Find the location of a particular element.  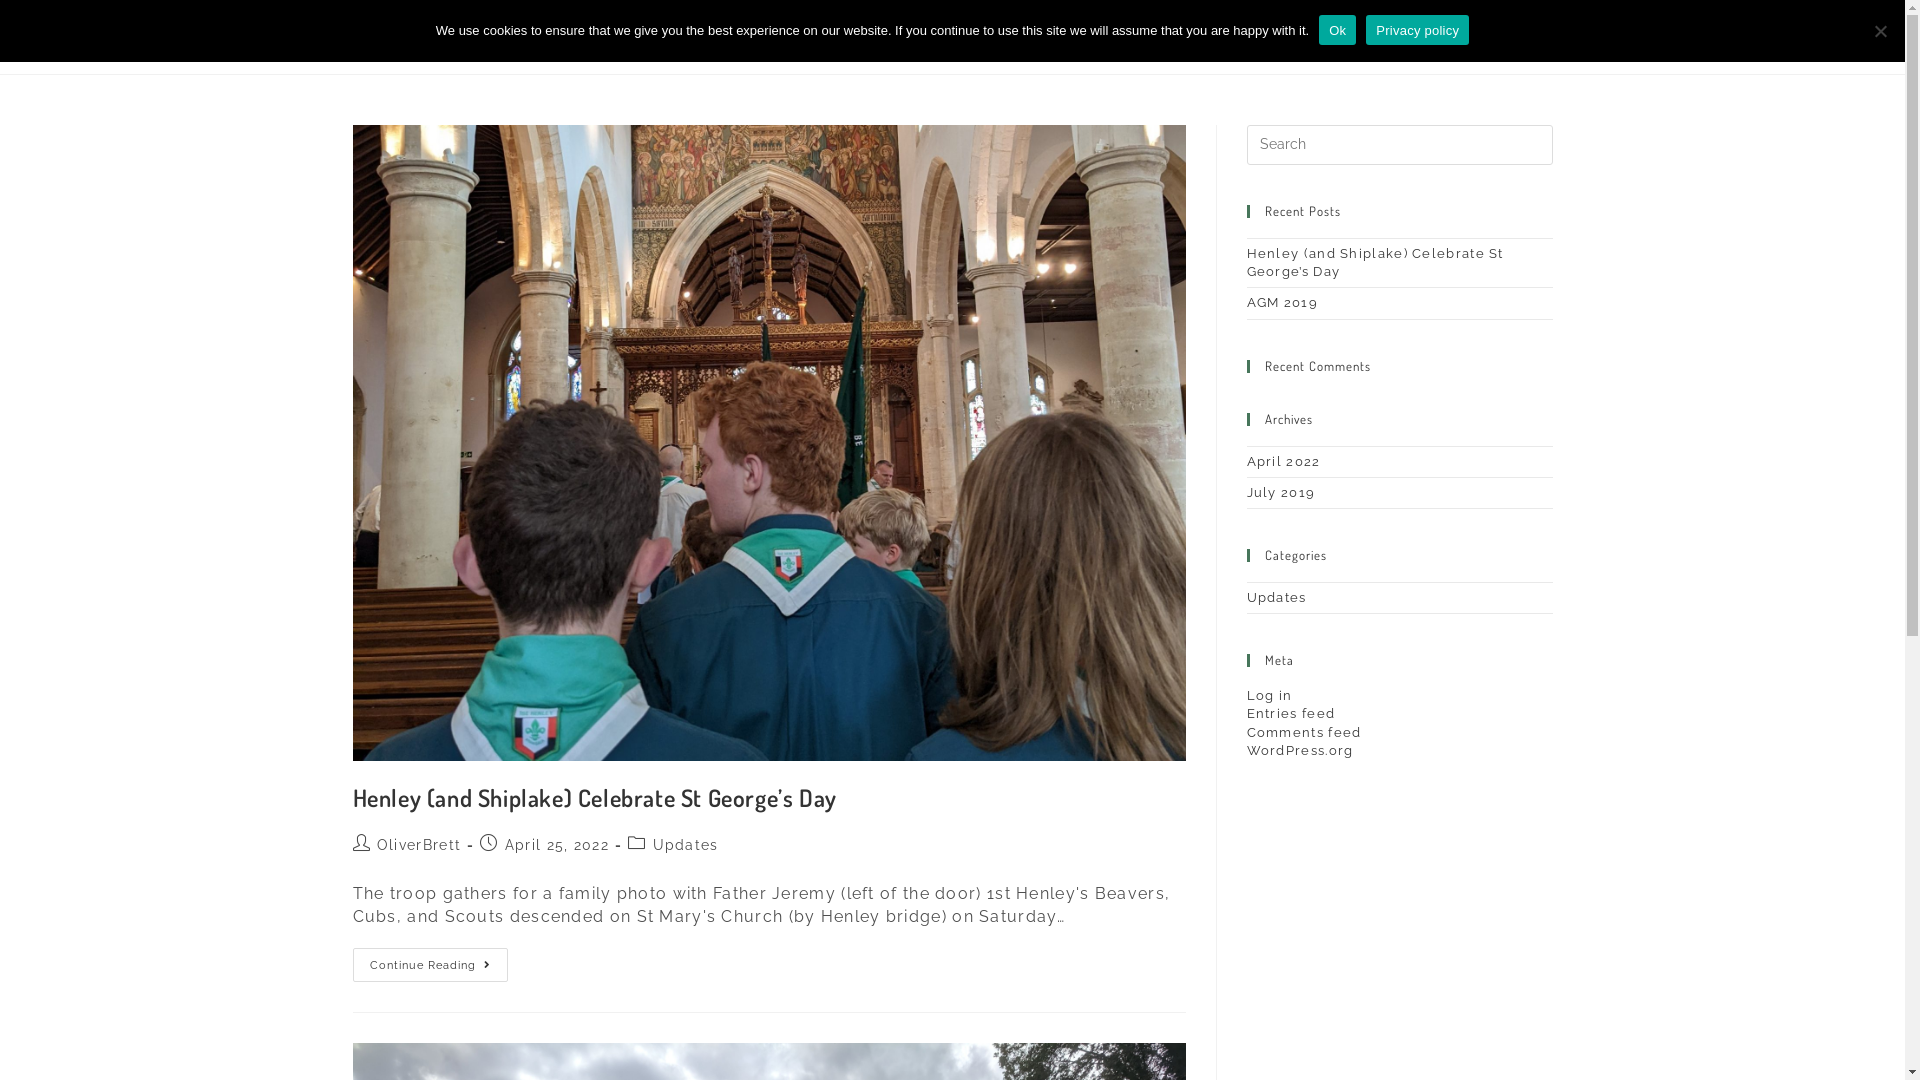

Blog is located at coordinates (1526, 37).